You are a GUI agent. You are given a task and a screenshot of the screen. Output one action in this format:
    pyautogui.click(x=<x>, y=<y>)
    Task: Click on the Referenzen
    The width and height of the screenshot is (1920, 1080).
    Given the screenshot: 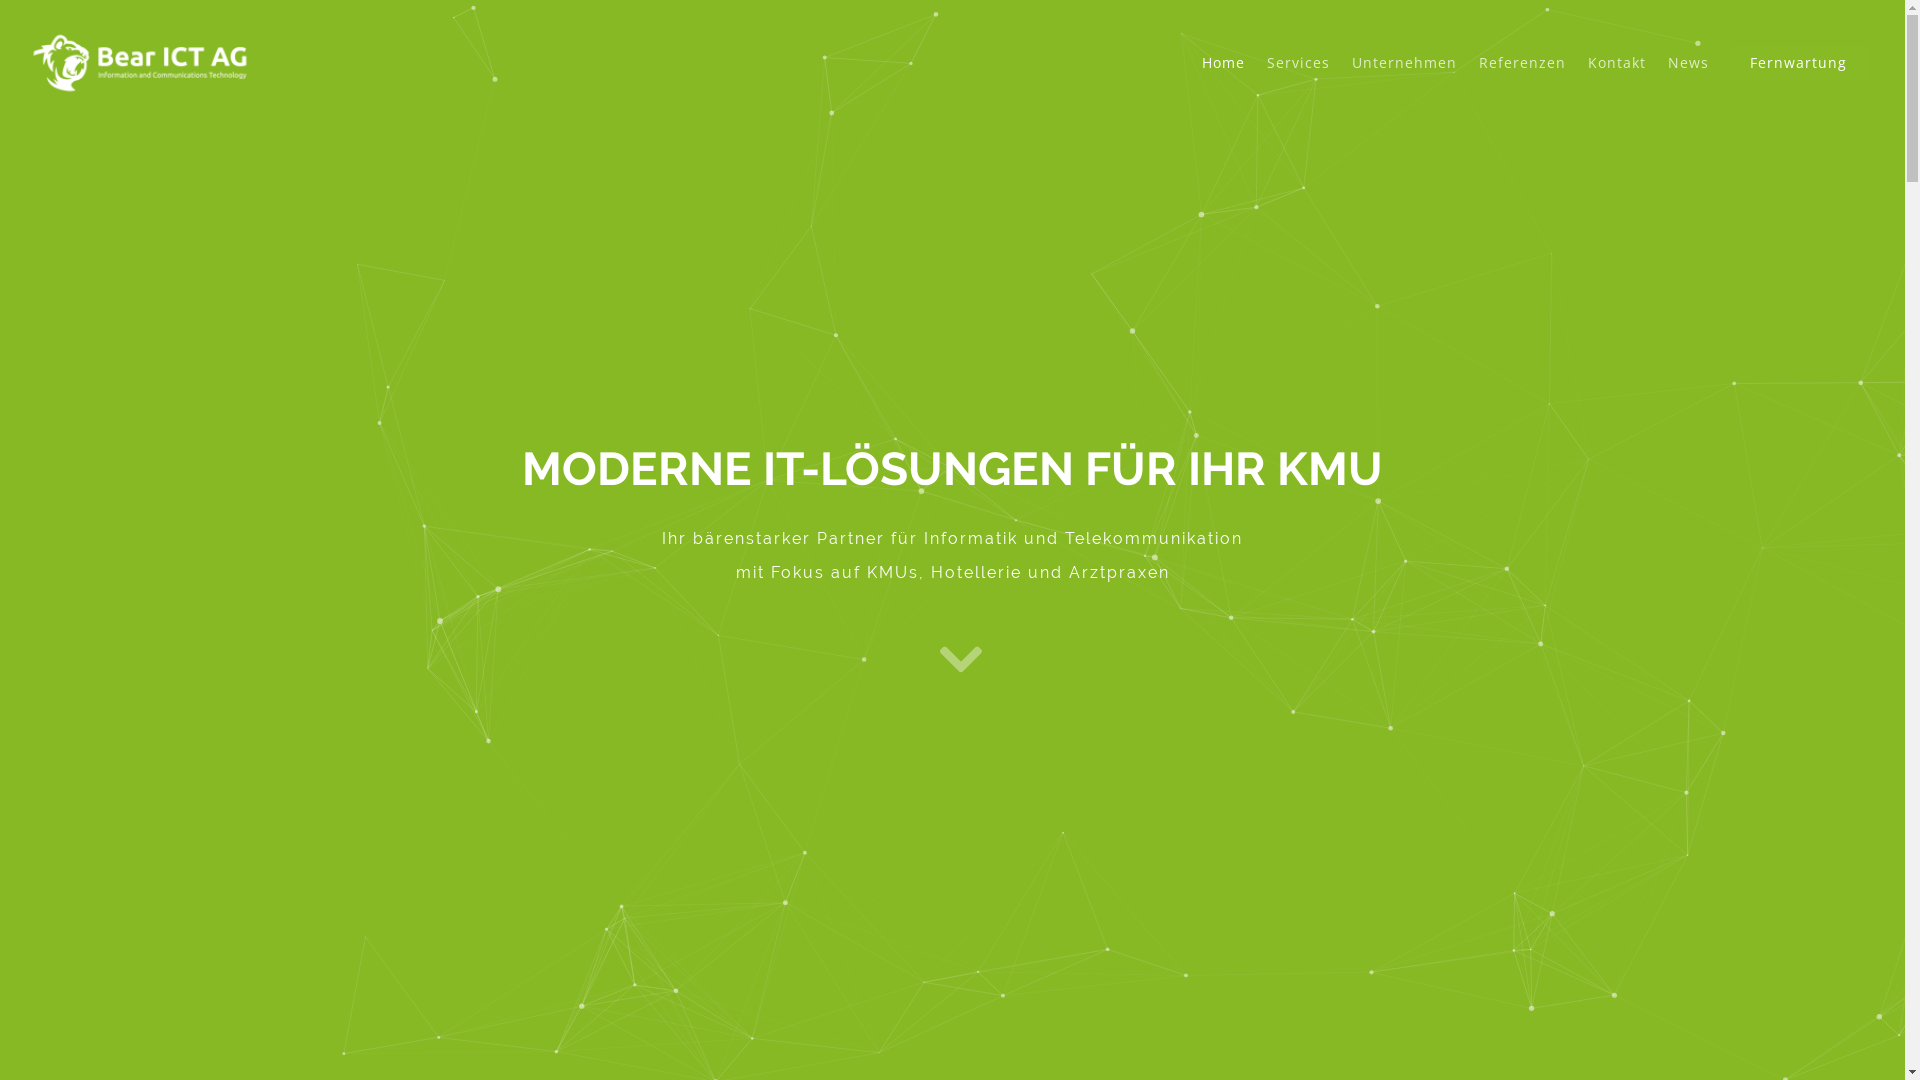 What is the action you would take?
    pyautogui.click(x=1522, y=77)
    